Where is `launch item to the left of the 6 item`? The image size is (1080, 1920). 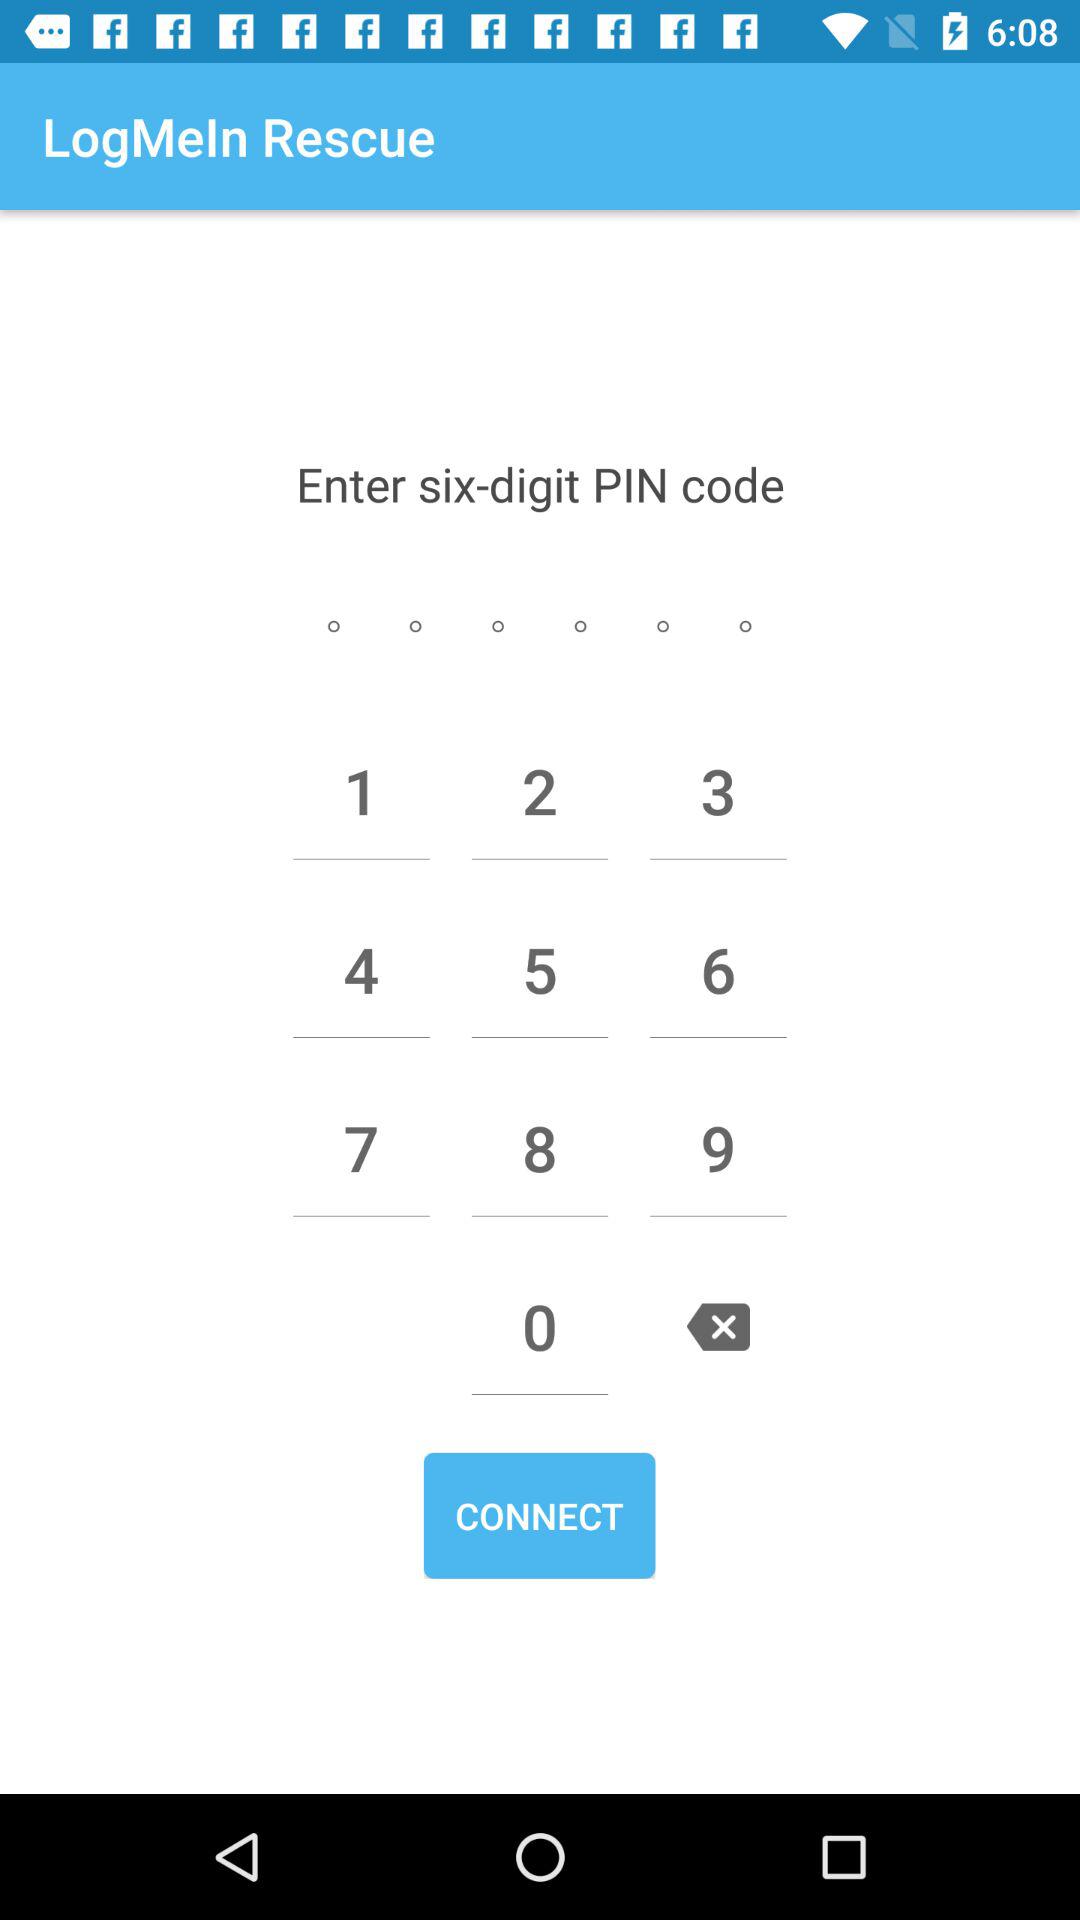
launch item to the left of the 6 item is located at coordinates (540, 969).